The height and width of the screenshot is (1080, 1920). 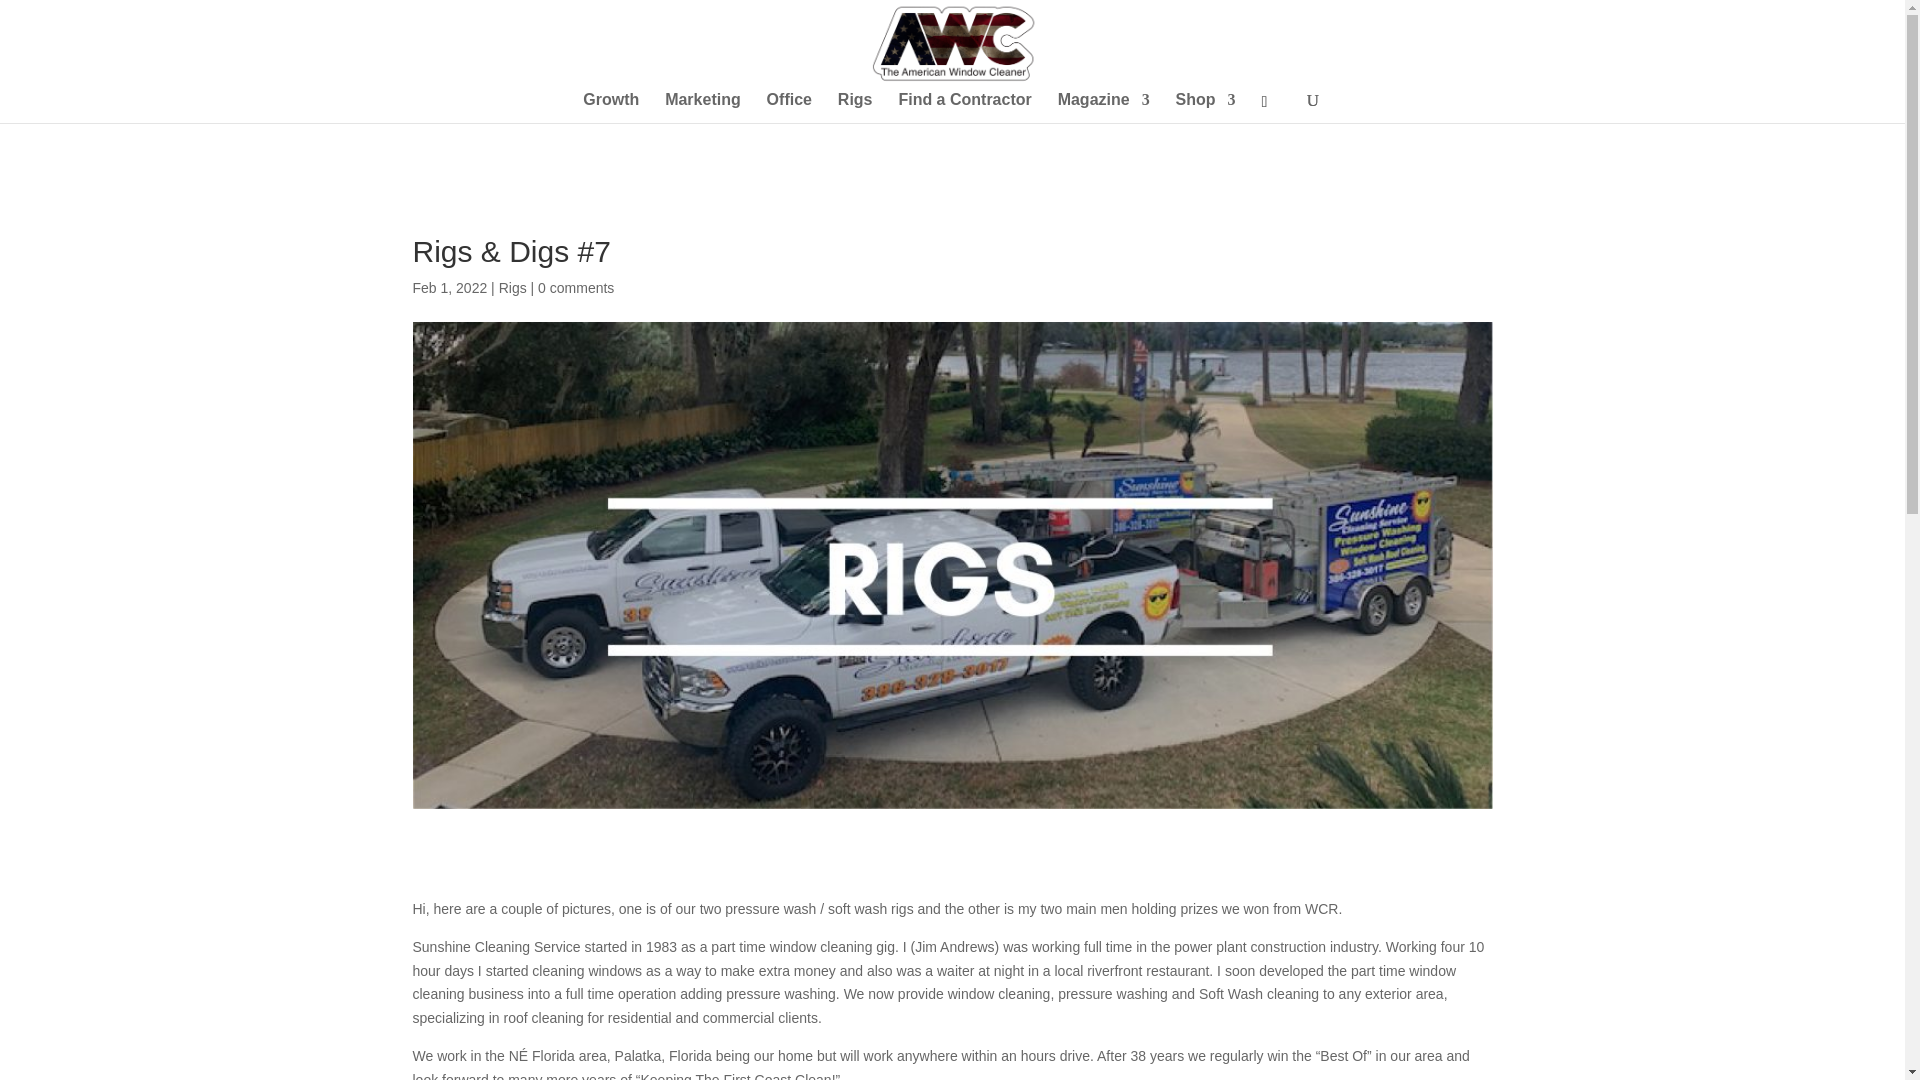 I want to click on Magazine, so click(x=1104, y=108).